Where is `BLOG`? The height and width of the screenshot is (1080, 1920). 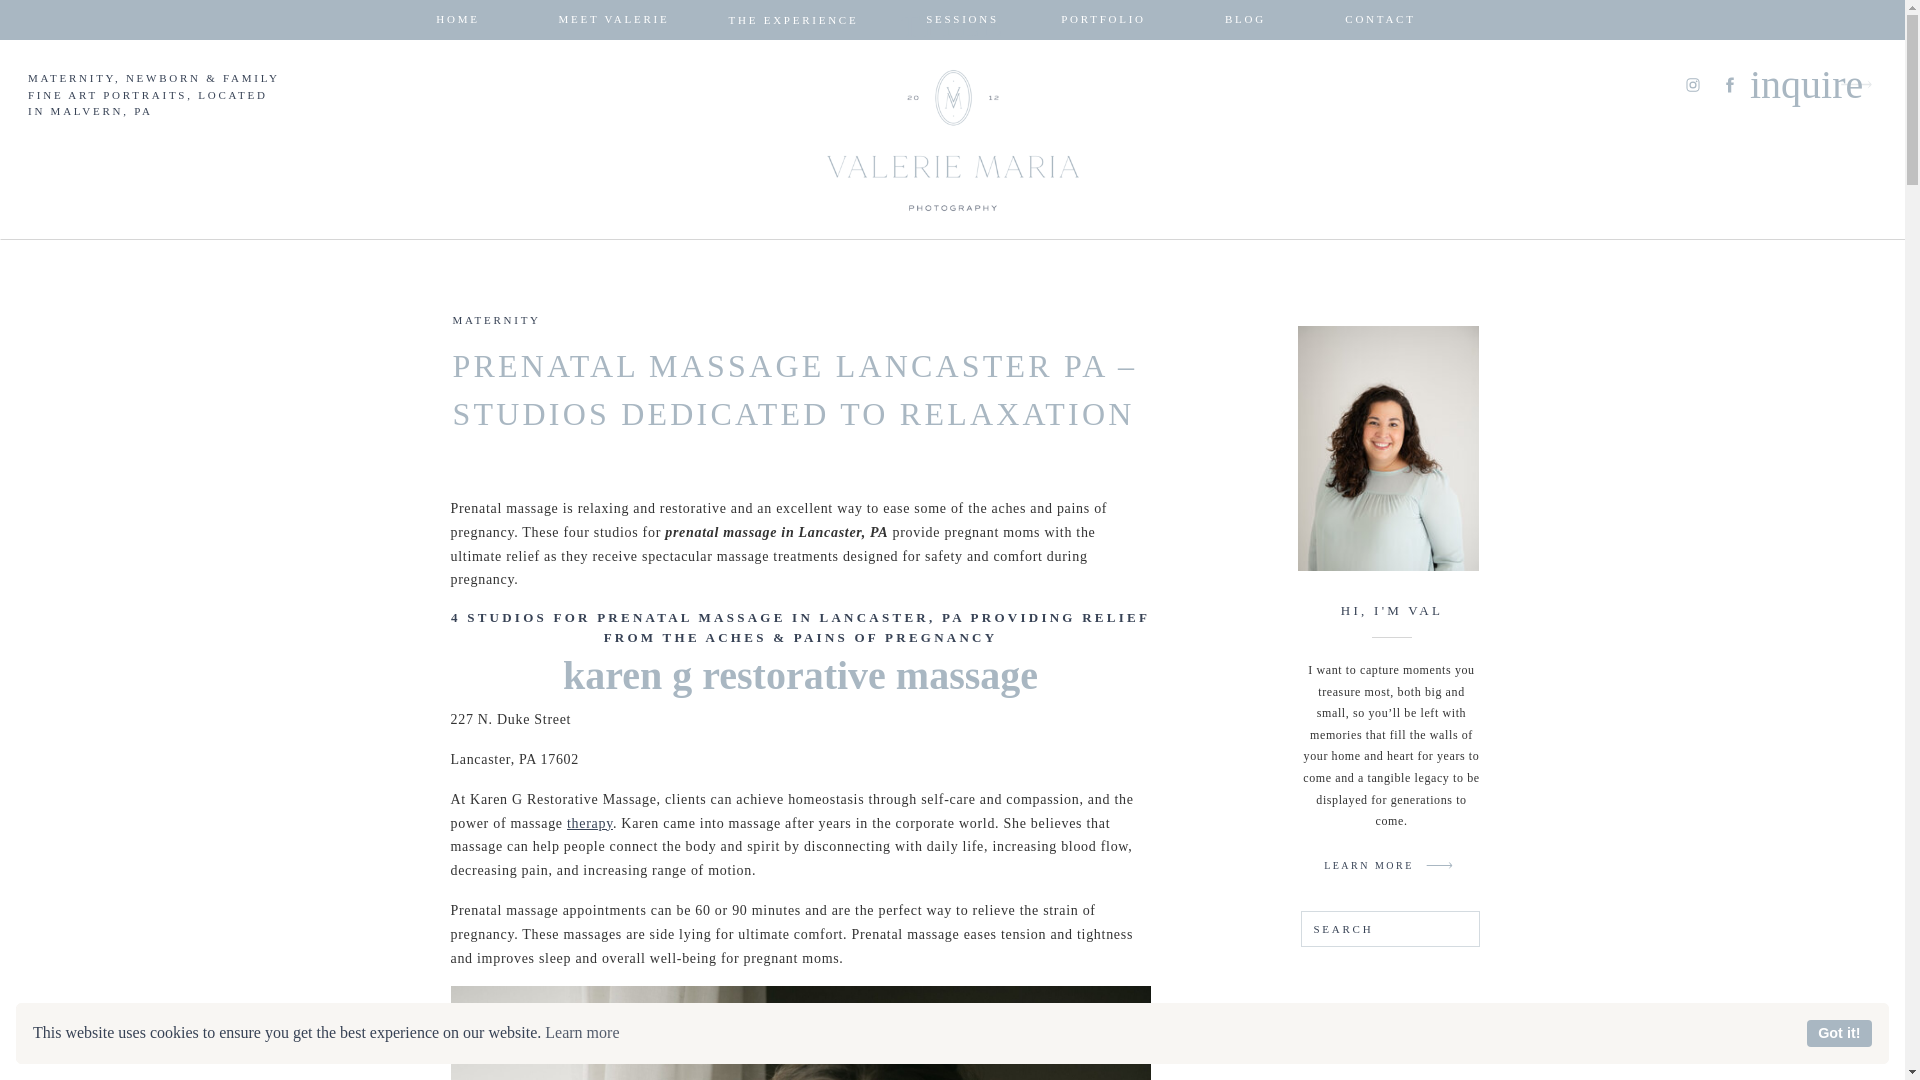 BLOG is located at coordinates (1244, 20).